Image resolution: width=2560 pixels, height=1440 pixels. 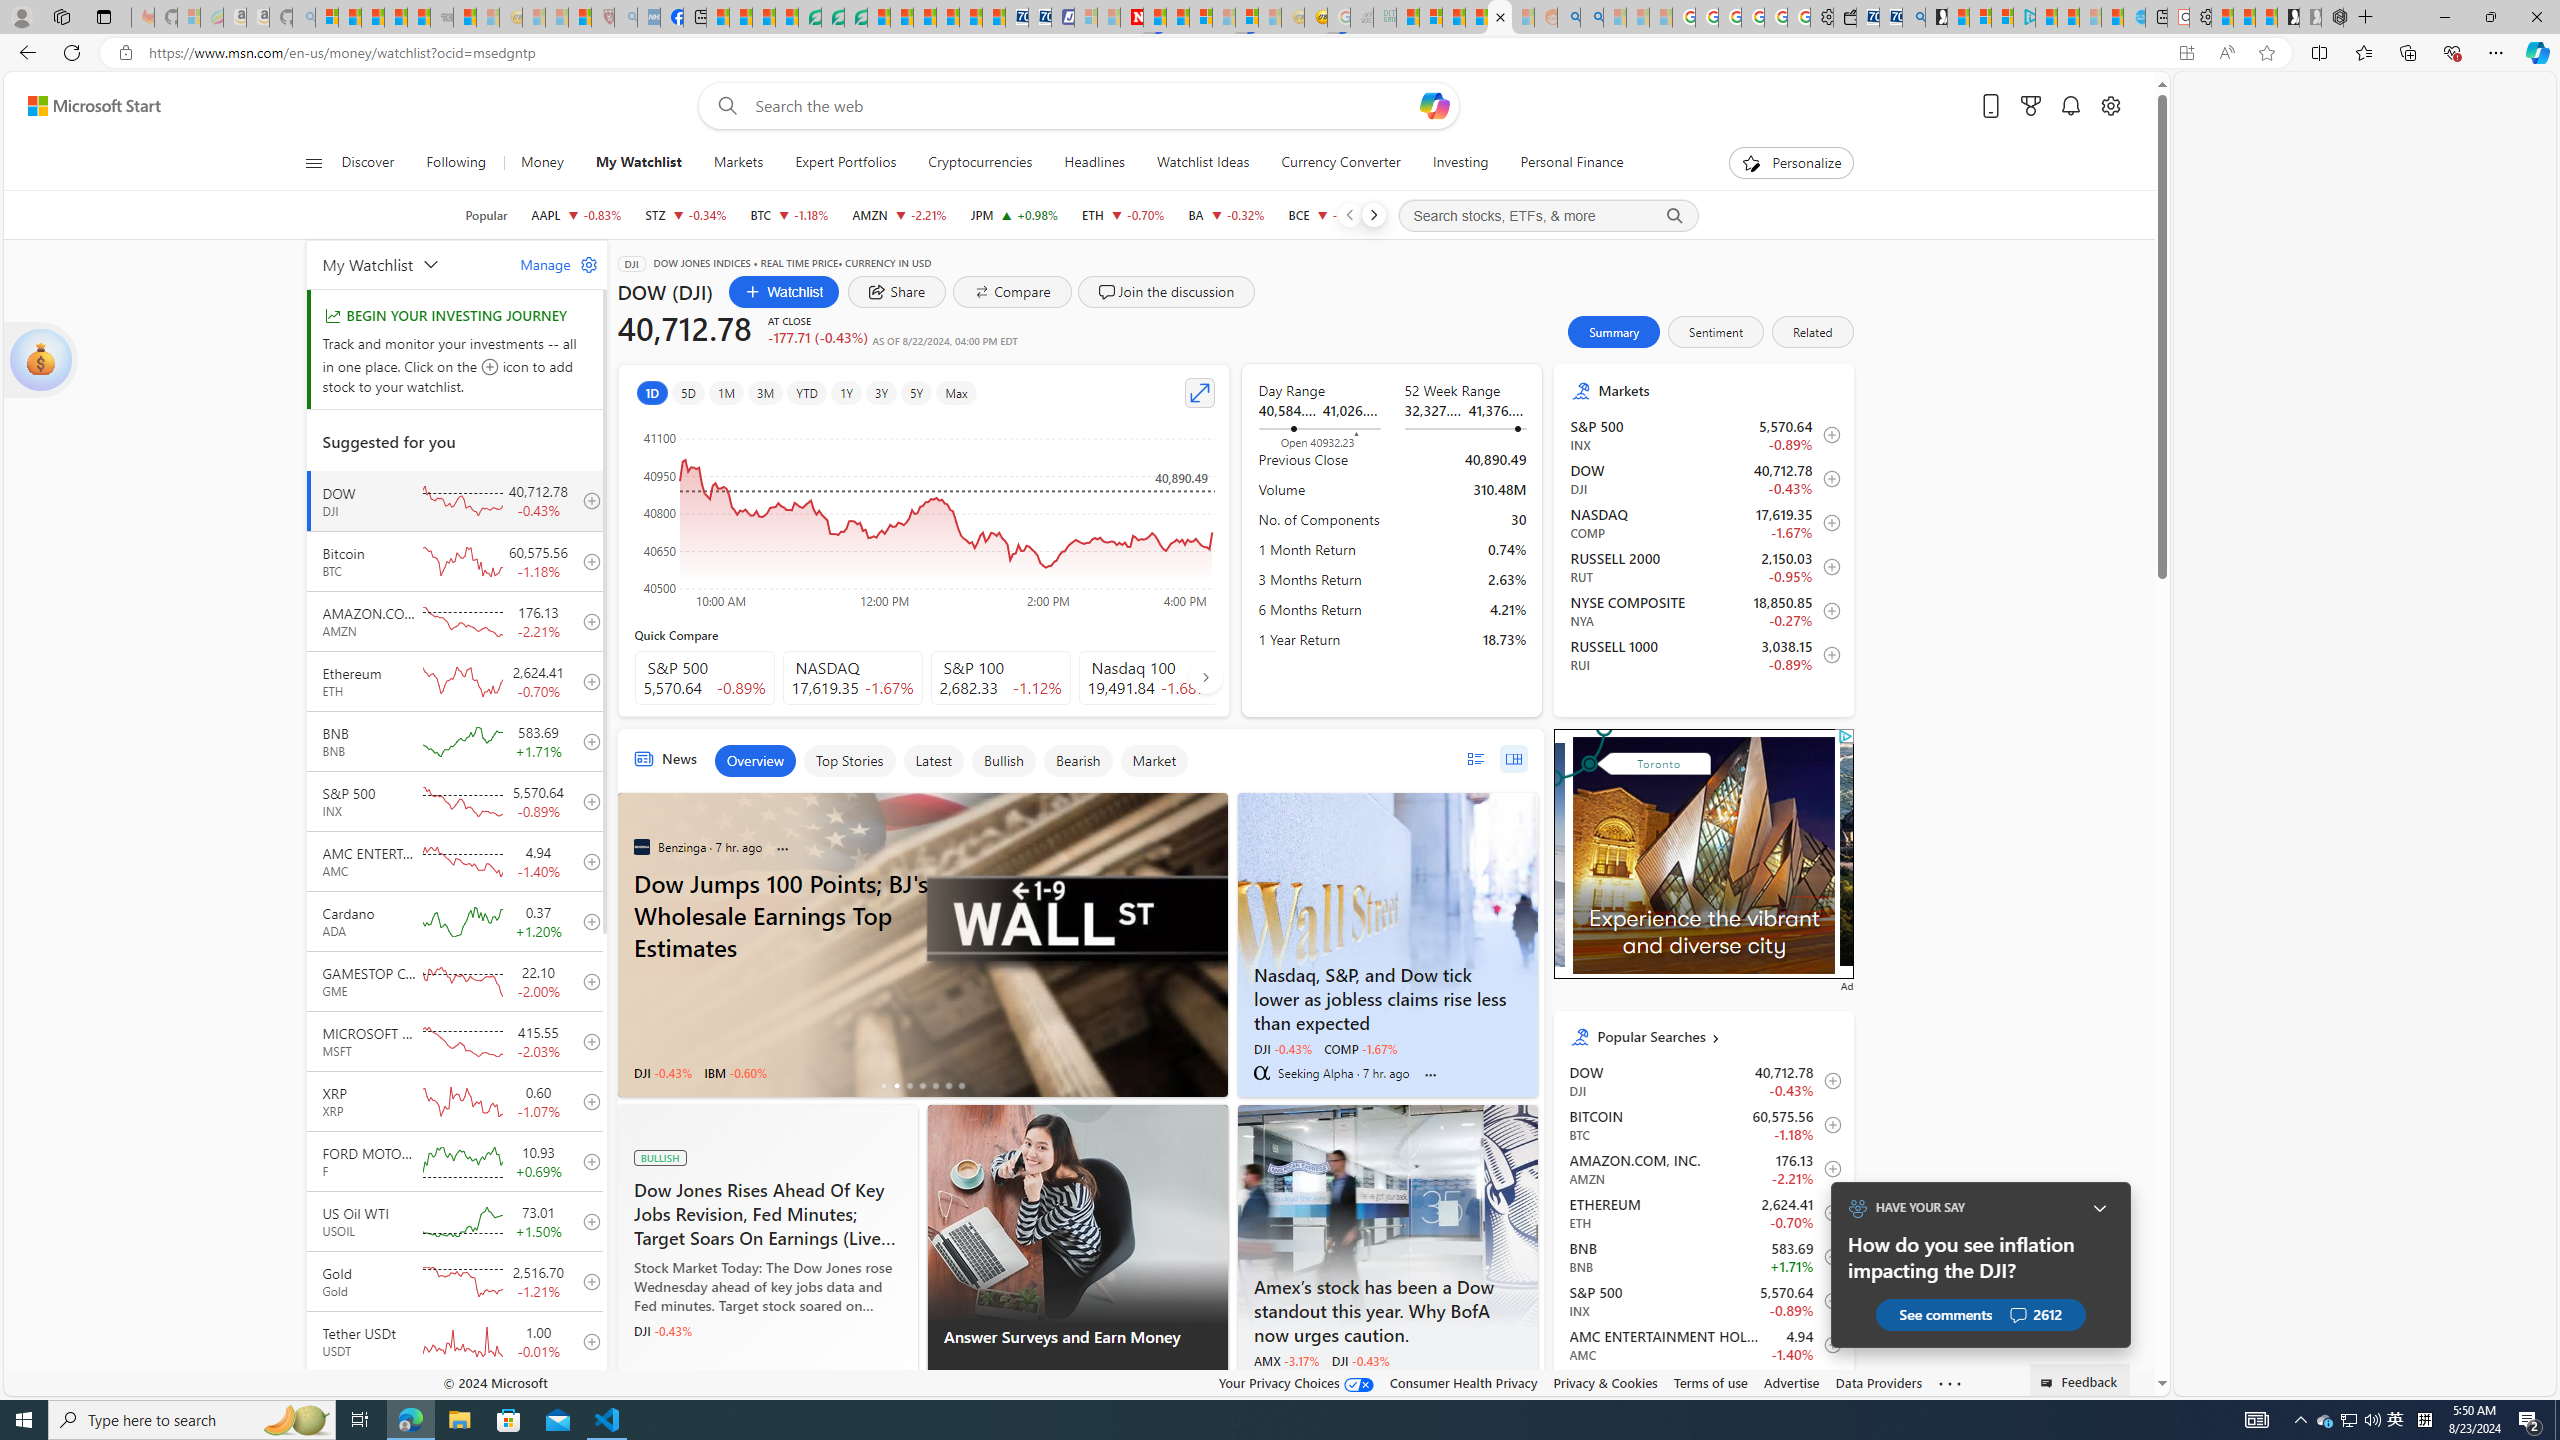 What do you see at coordinates (1154, 760) in the screenshot?
I see `Market` at bounding box center [1154, 760].